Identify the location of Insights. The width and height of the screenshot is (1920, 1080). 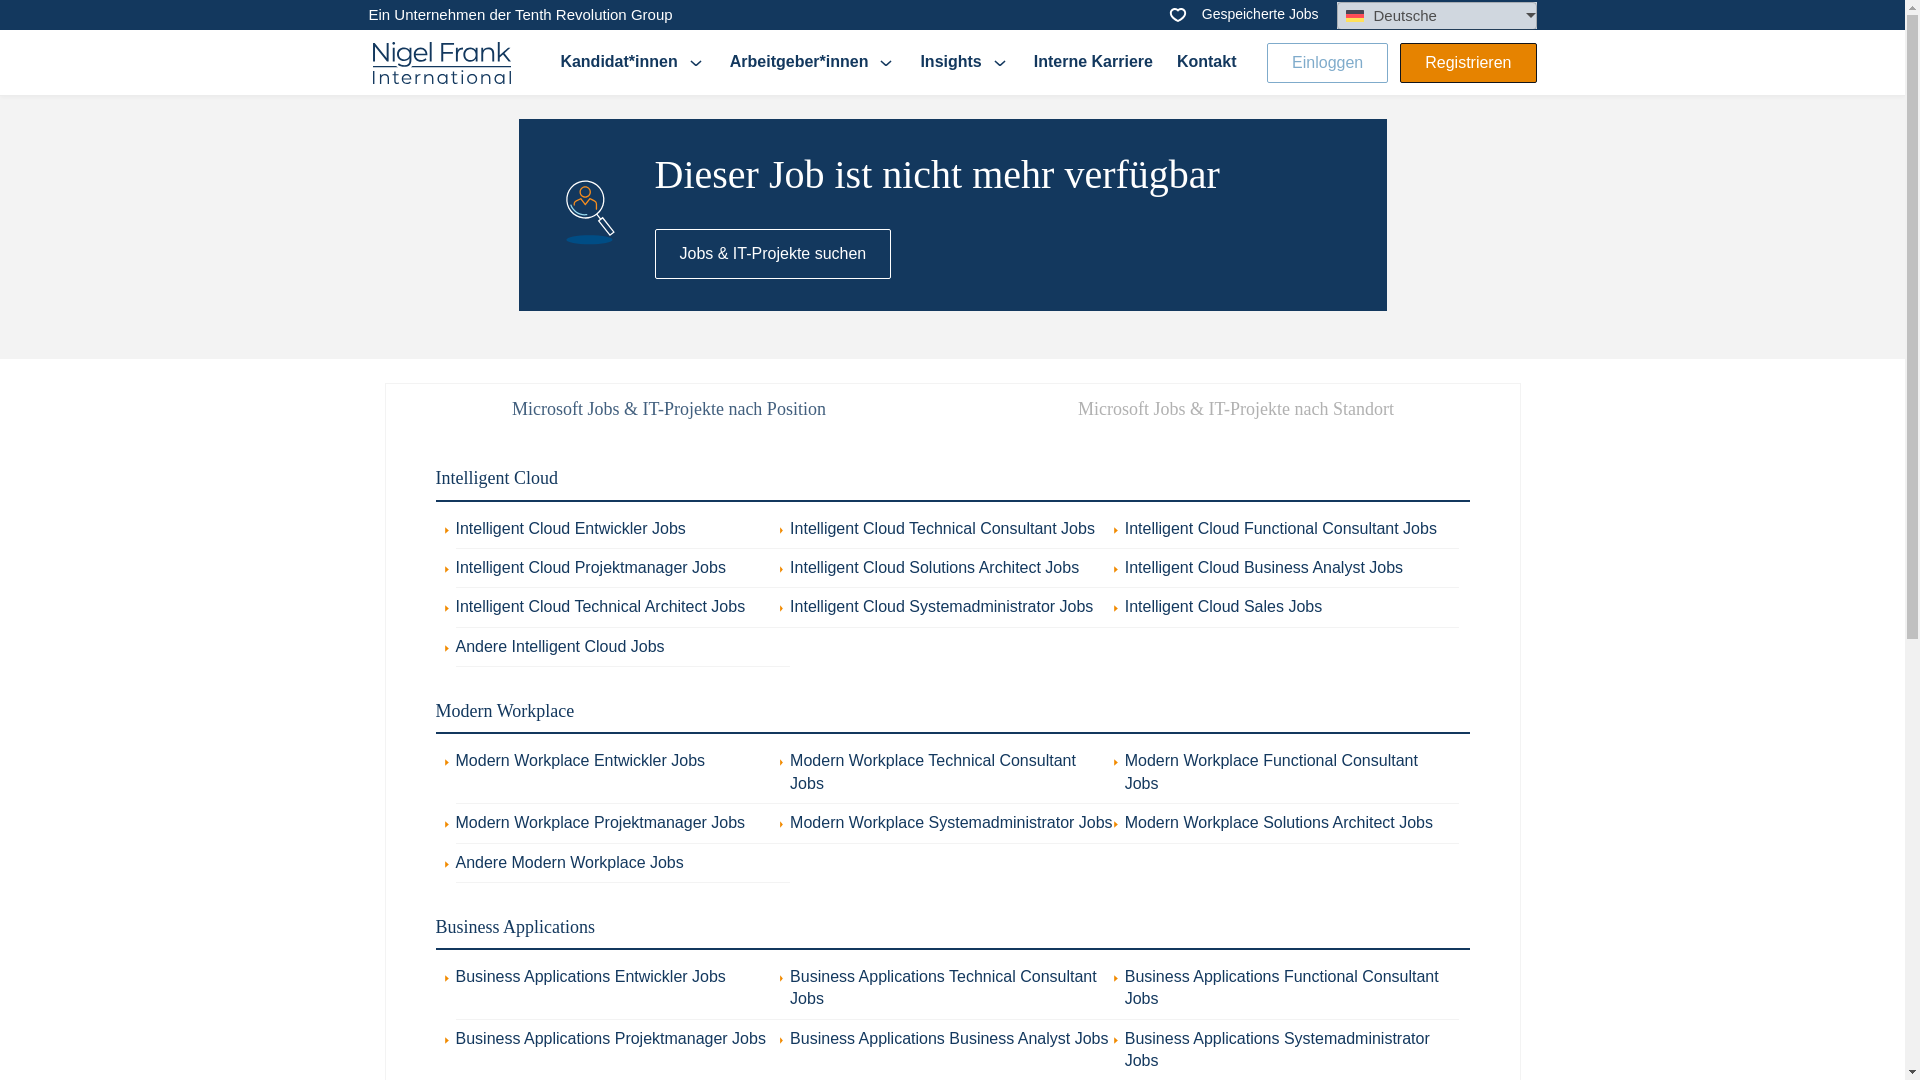
(964, 62).